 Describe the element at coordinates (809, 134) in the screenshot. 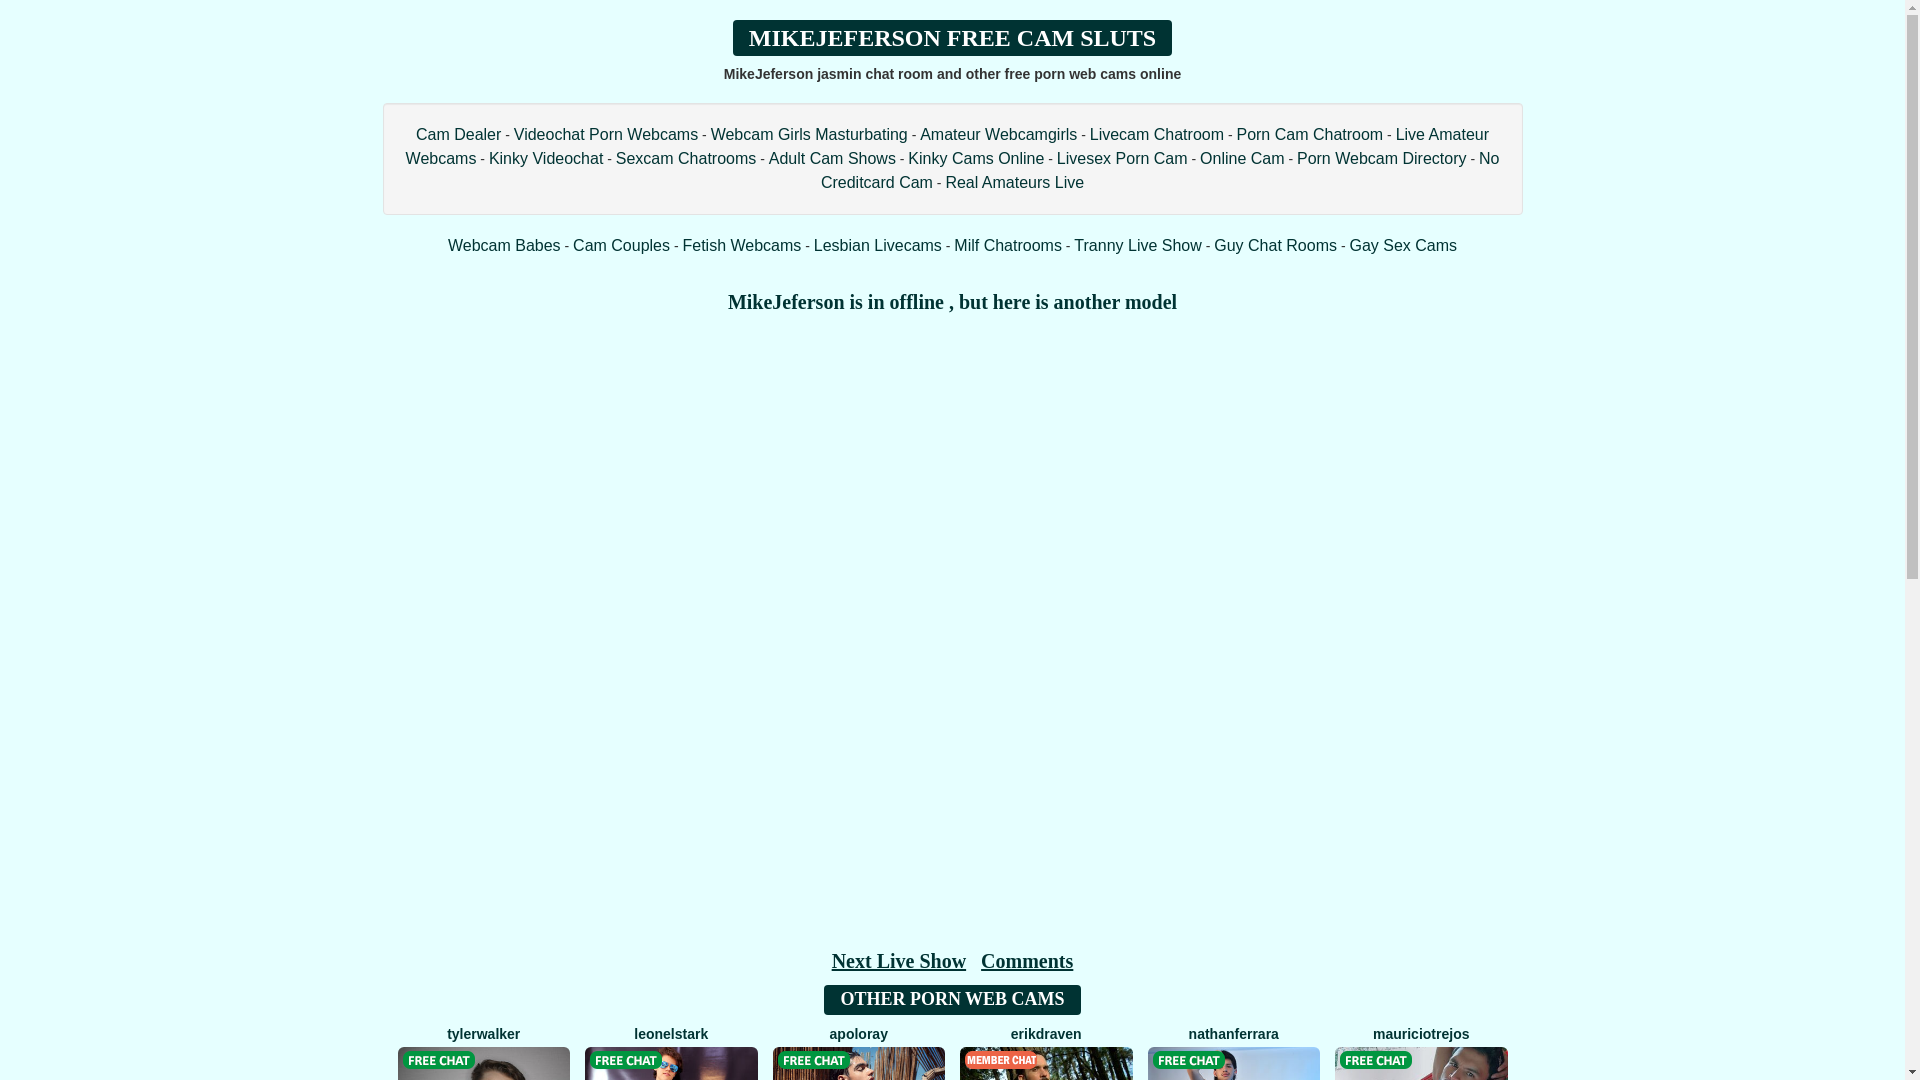

I see `Webcam Girls Masturbating` at that location.